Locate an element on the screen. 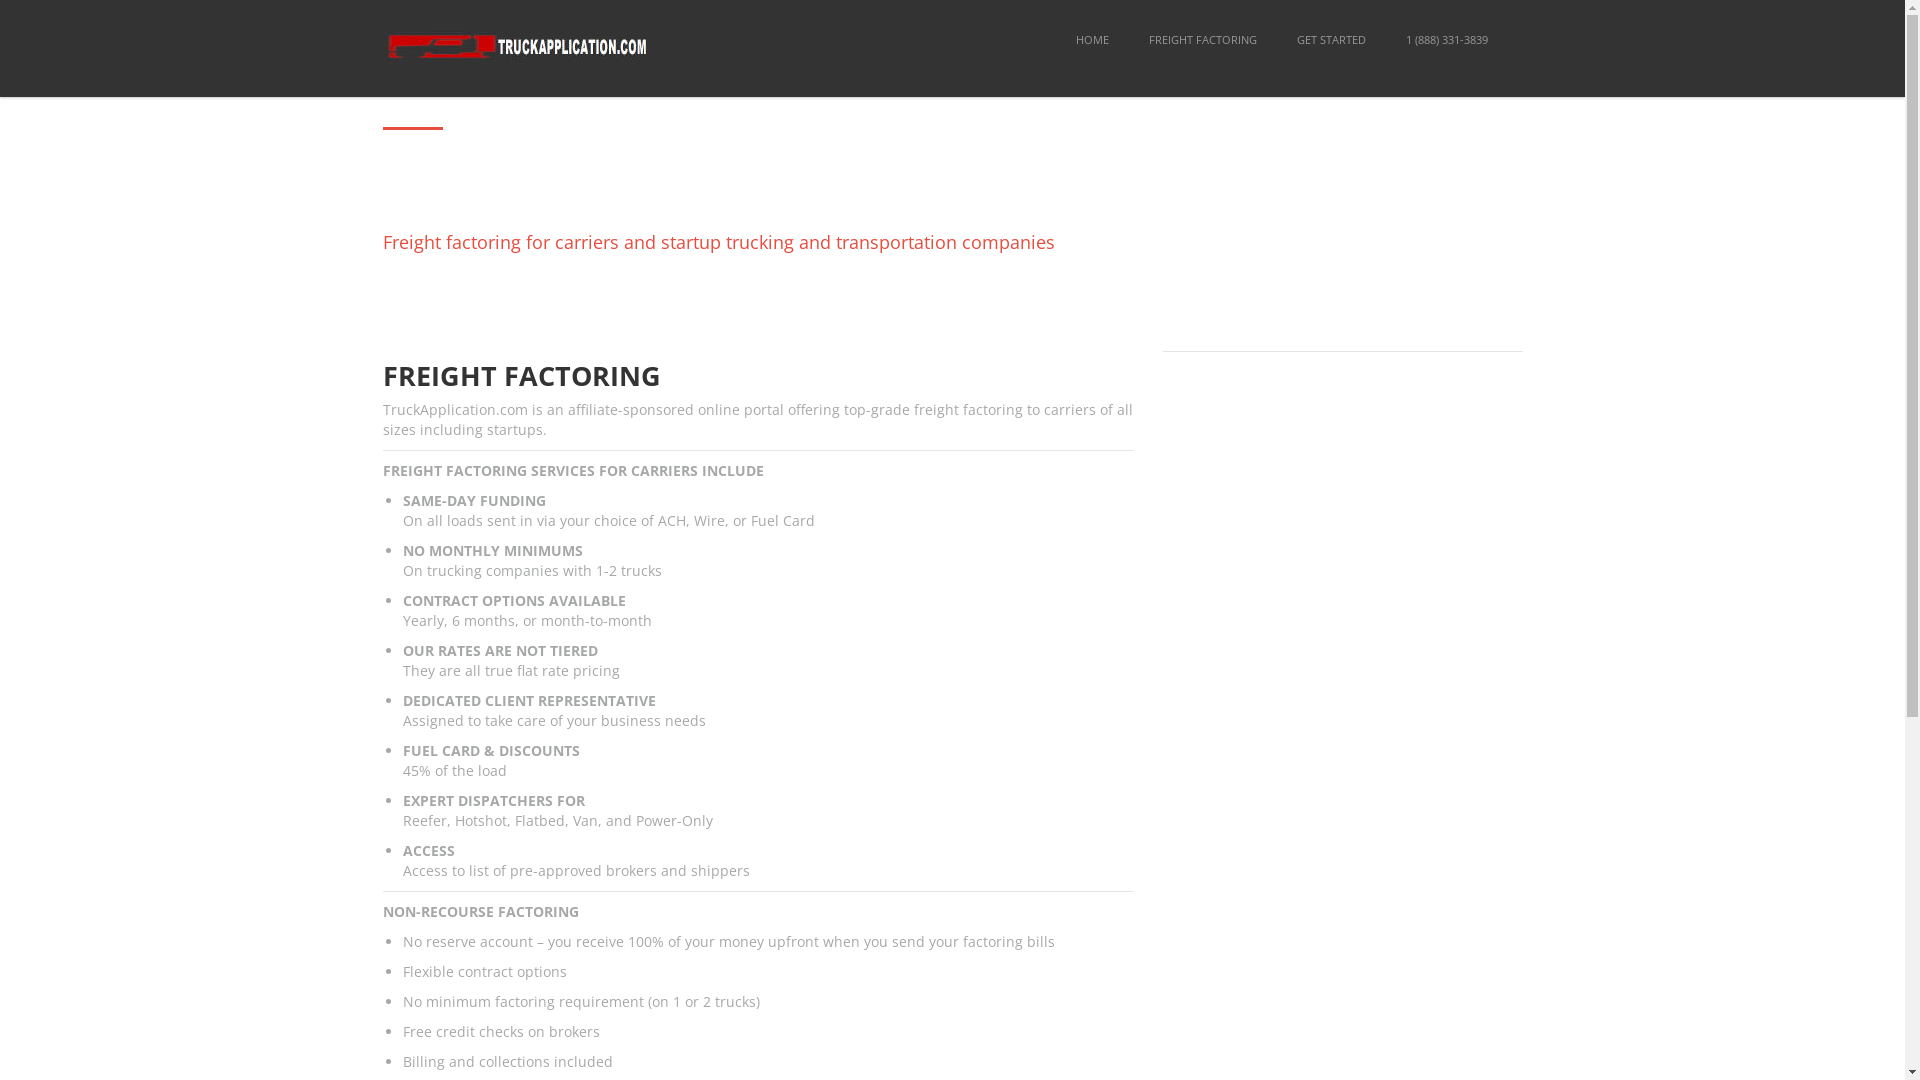 The width and height of the screenshot is (1920, 1080). HOME is located at coordinates (1214, 41).